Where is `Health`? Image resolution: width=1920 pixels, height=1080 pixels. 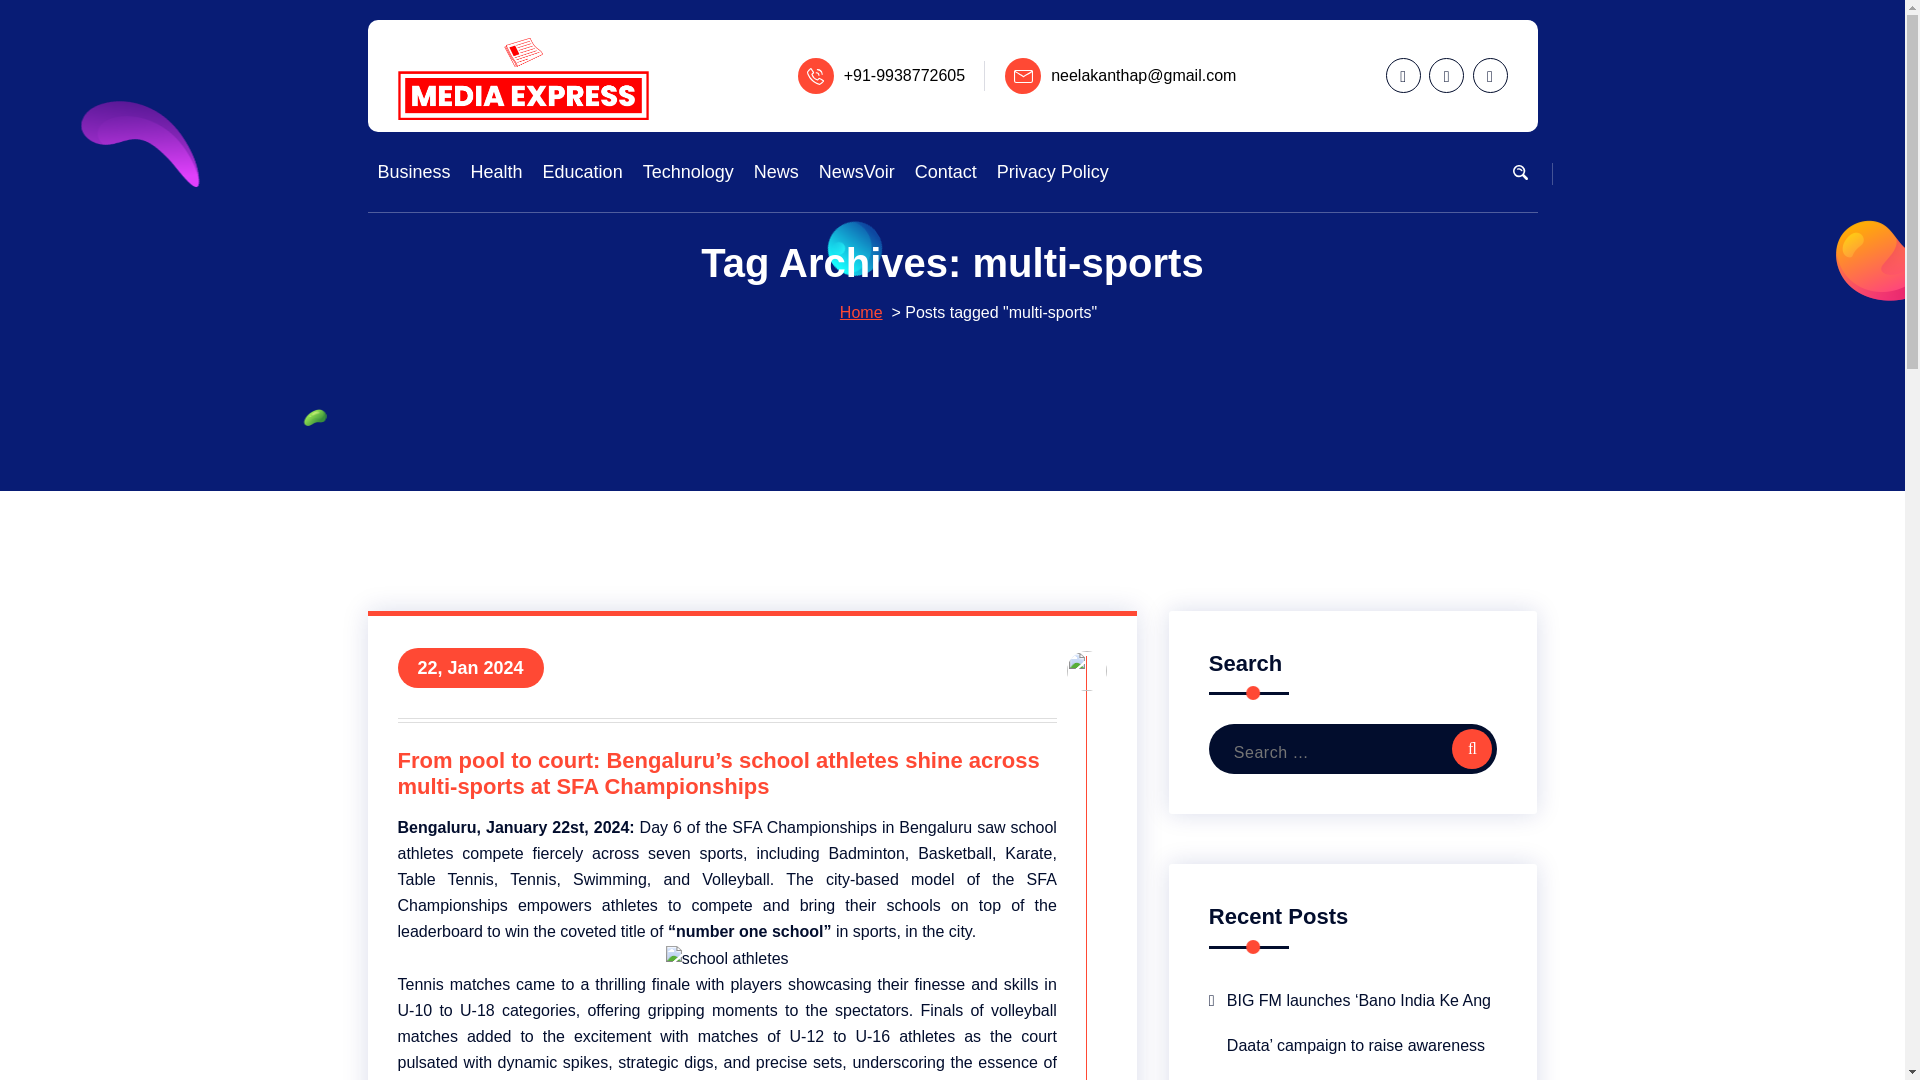 Health is located at coordinates (496, 171).